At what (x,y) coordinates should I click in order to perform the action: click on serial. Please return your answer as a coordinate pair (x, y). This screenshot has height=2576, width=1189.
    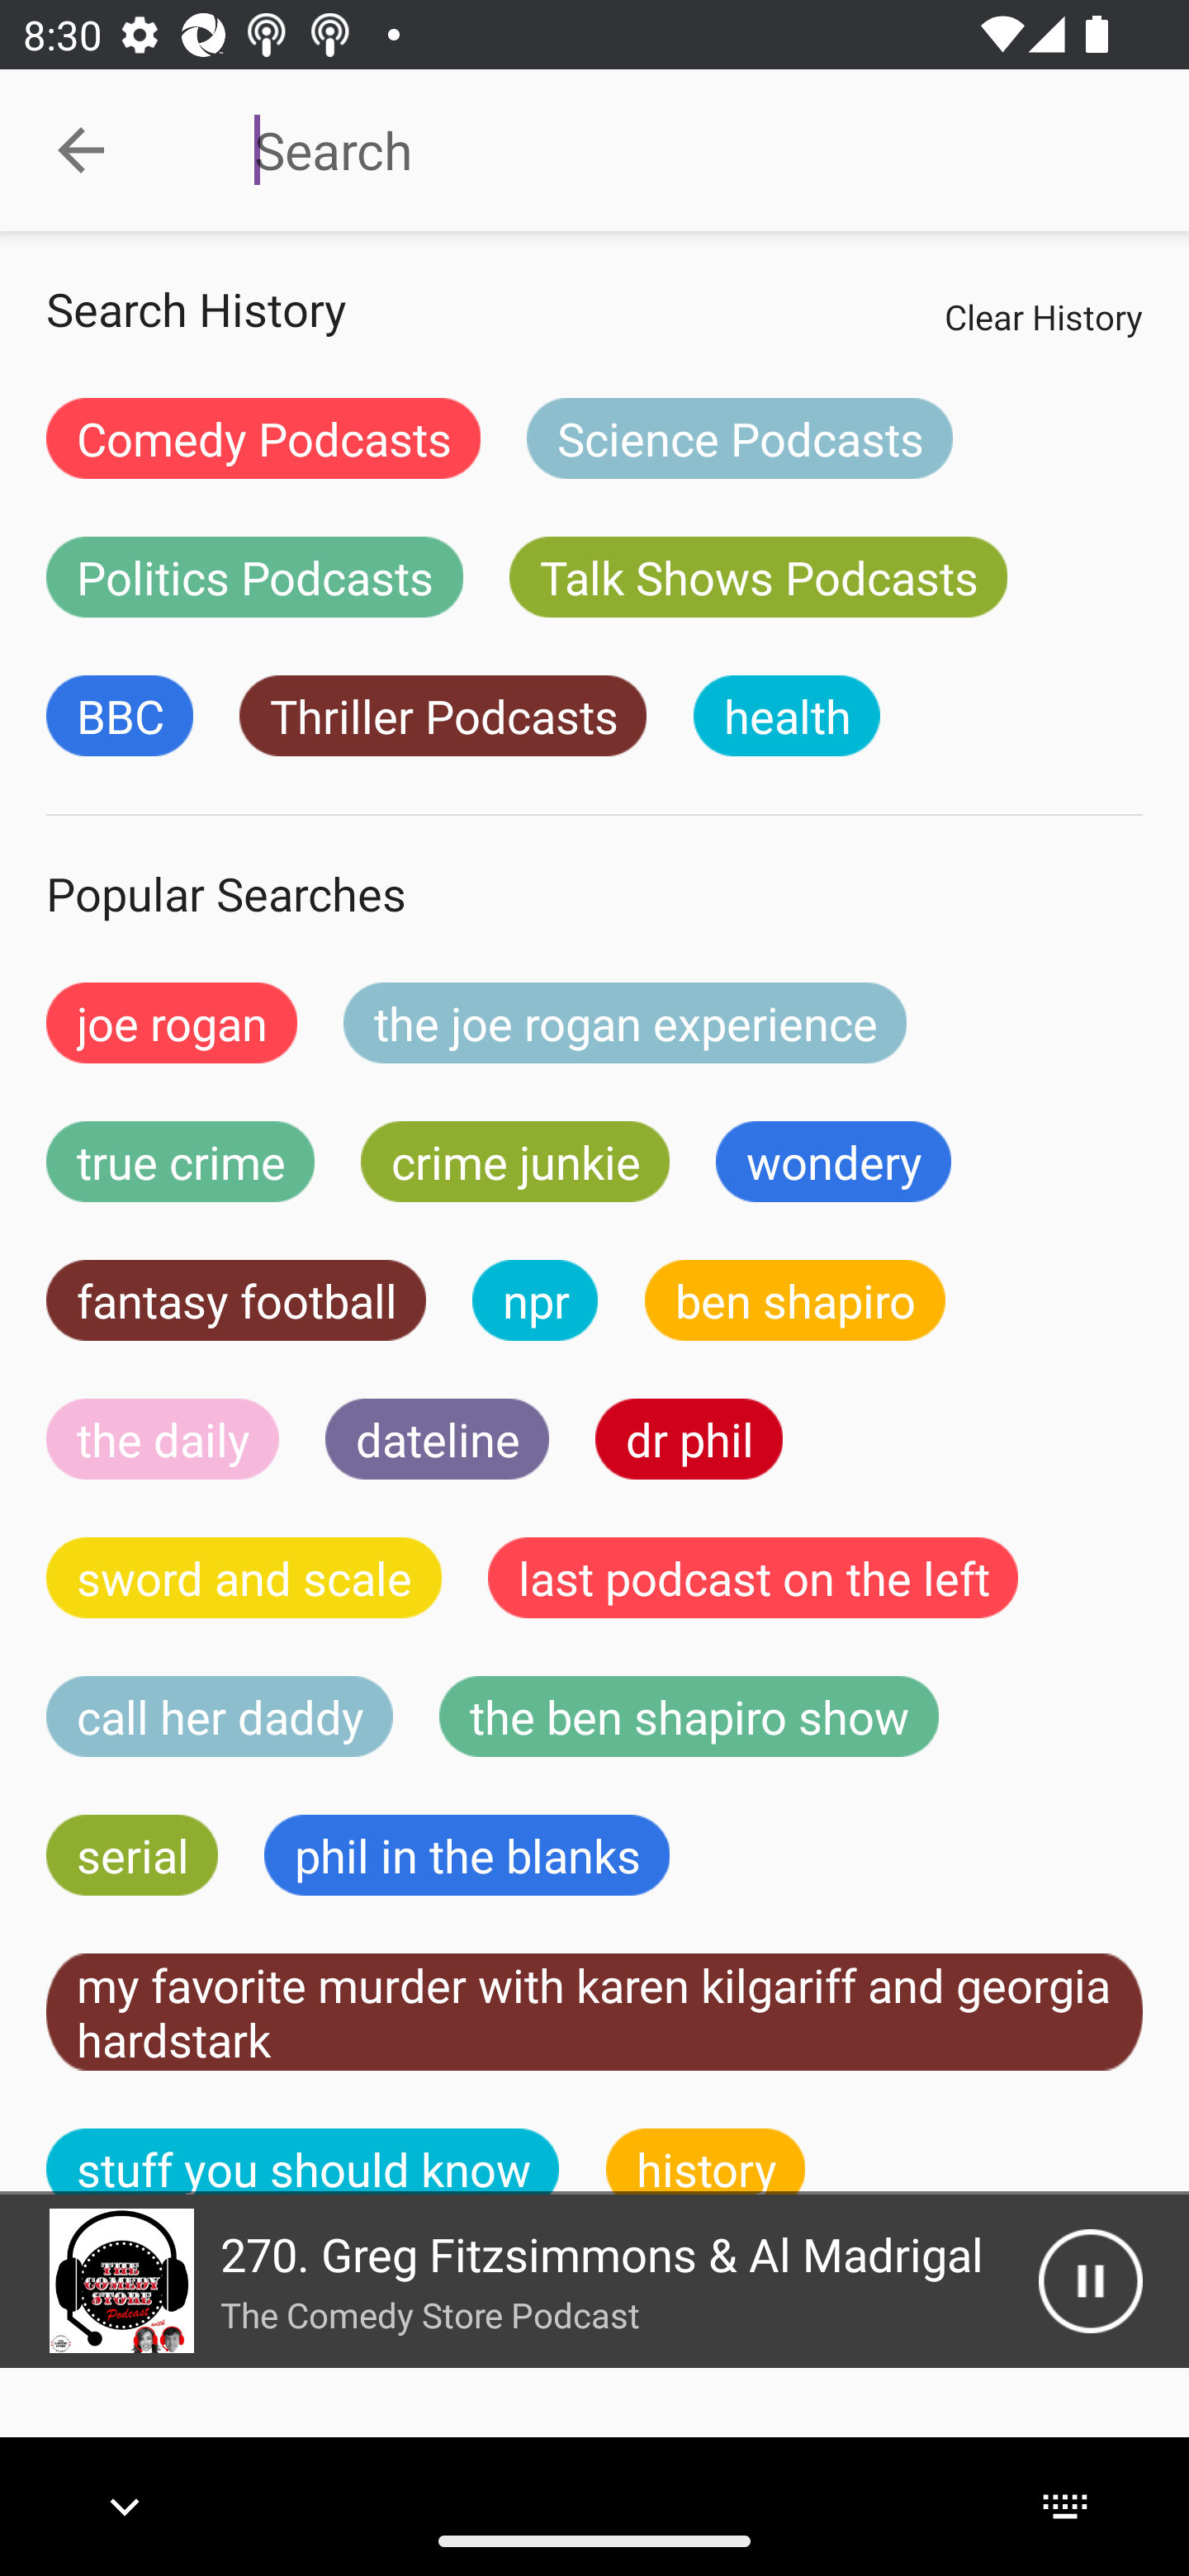
    Looking at the image, I should click on (132, 1854).